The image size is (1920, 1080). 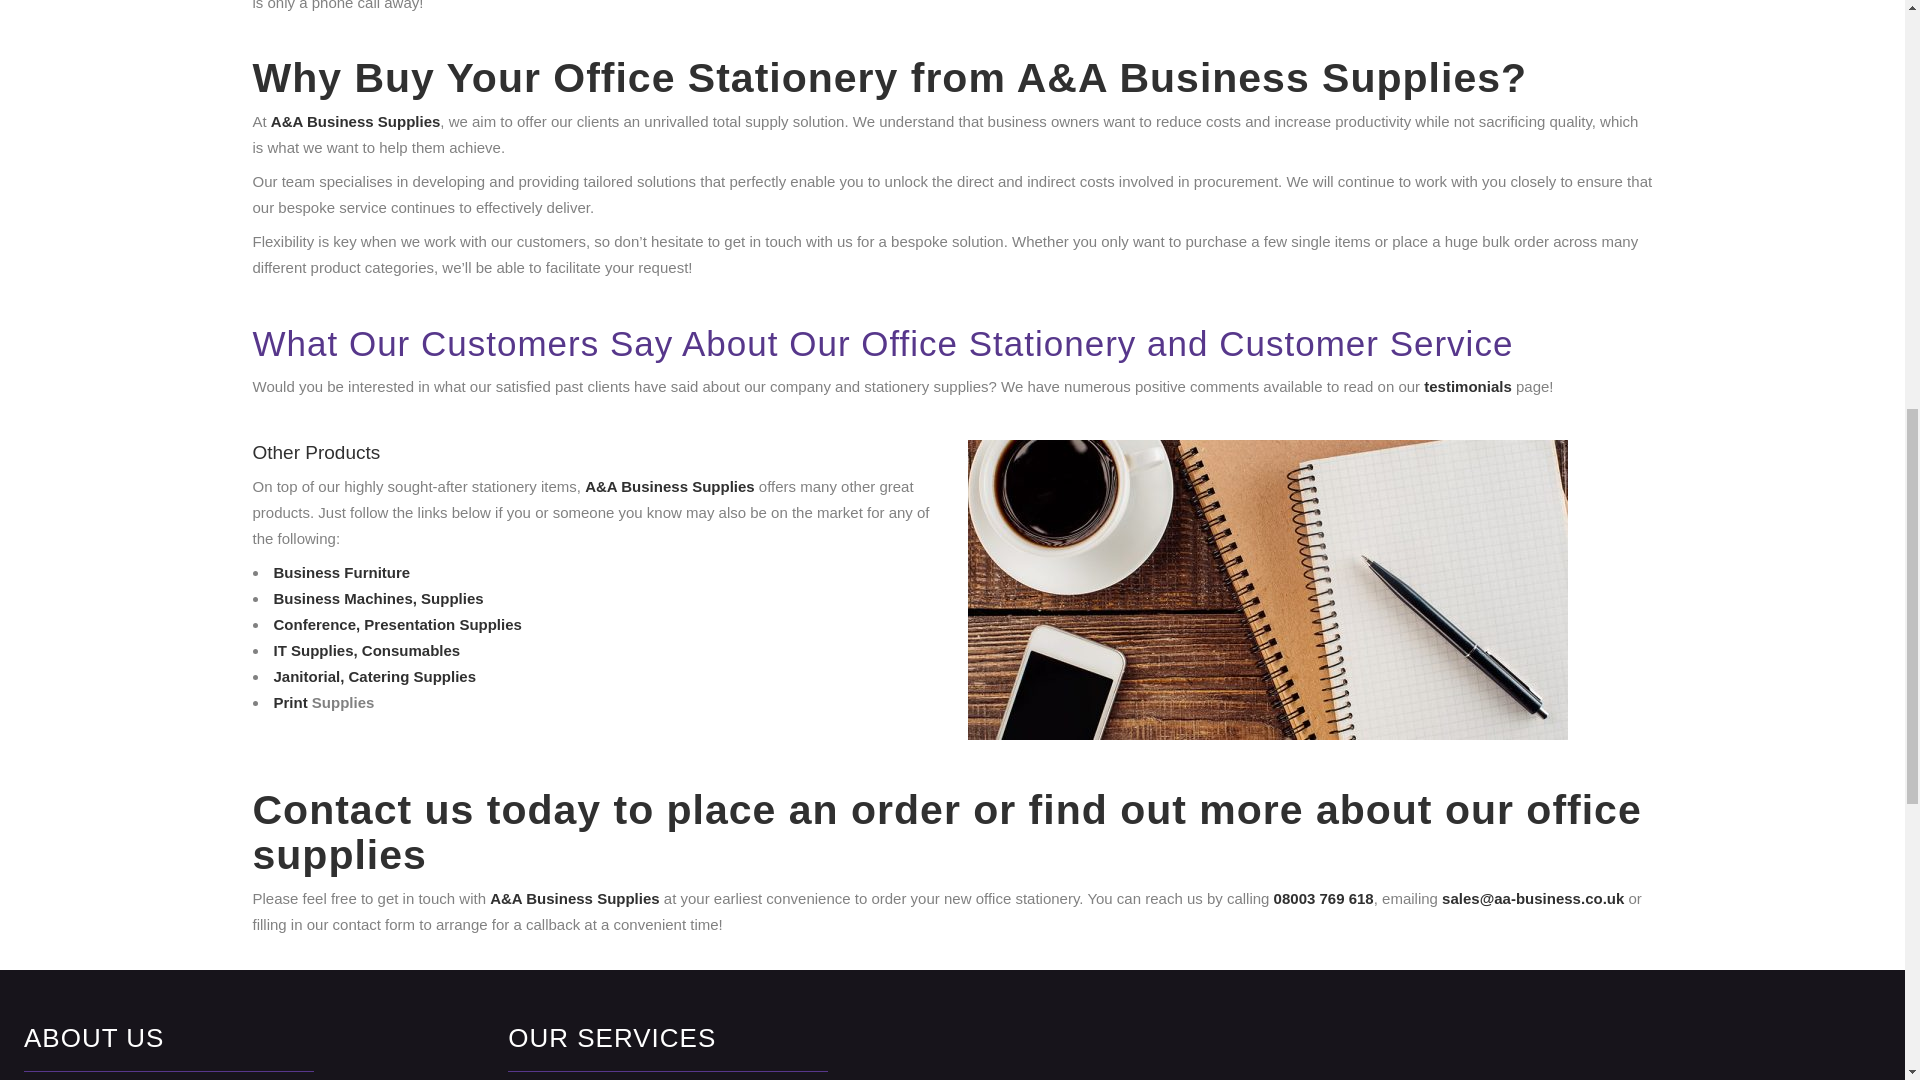 I want to click on Office Stationery, so click(x=1268, y=589).